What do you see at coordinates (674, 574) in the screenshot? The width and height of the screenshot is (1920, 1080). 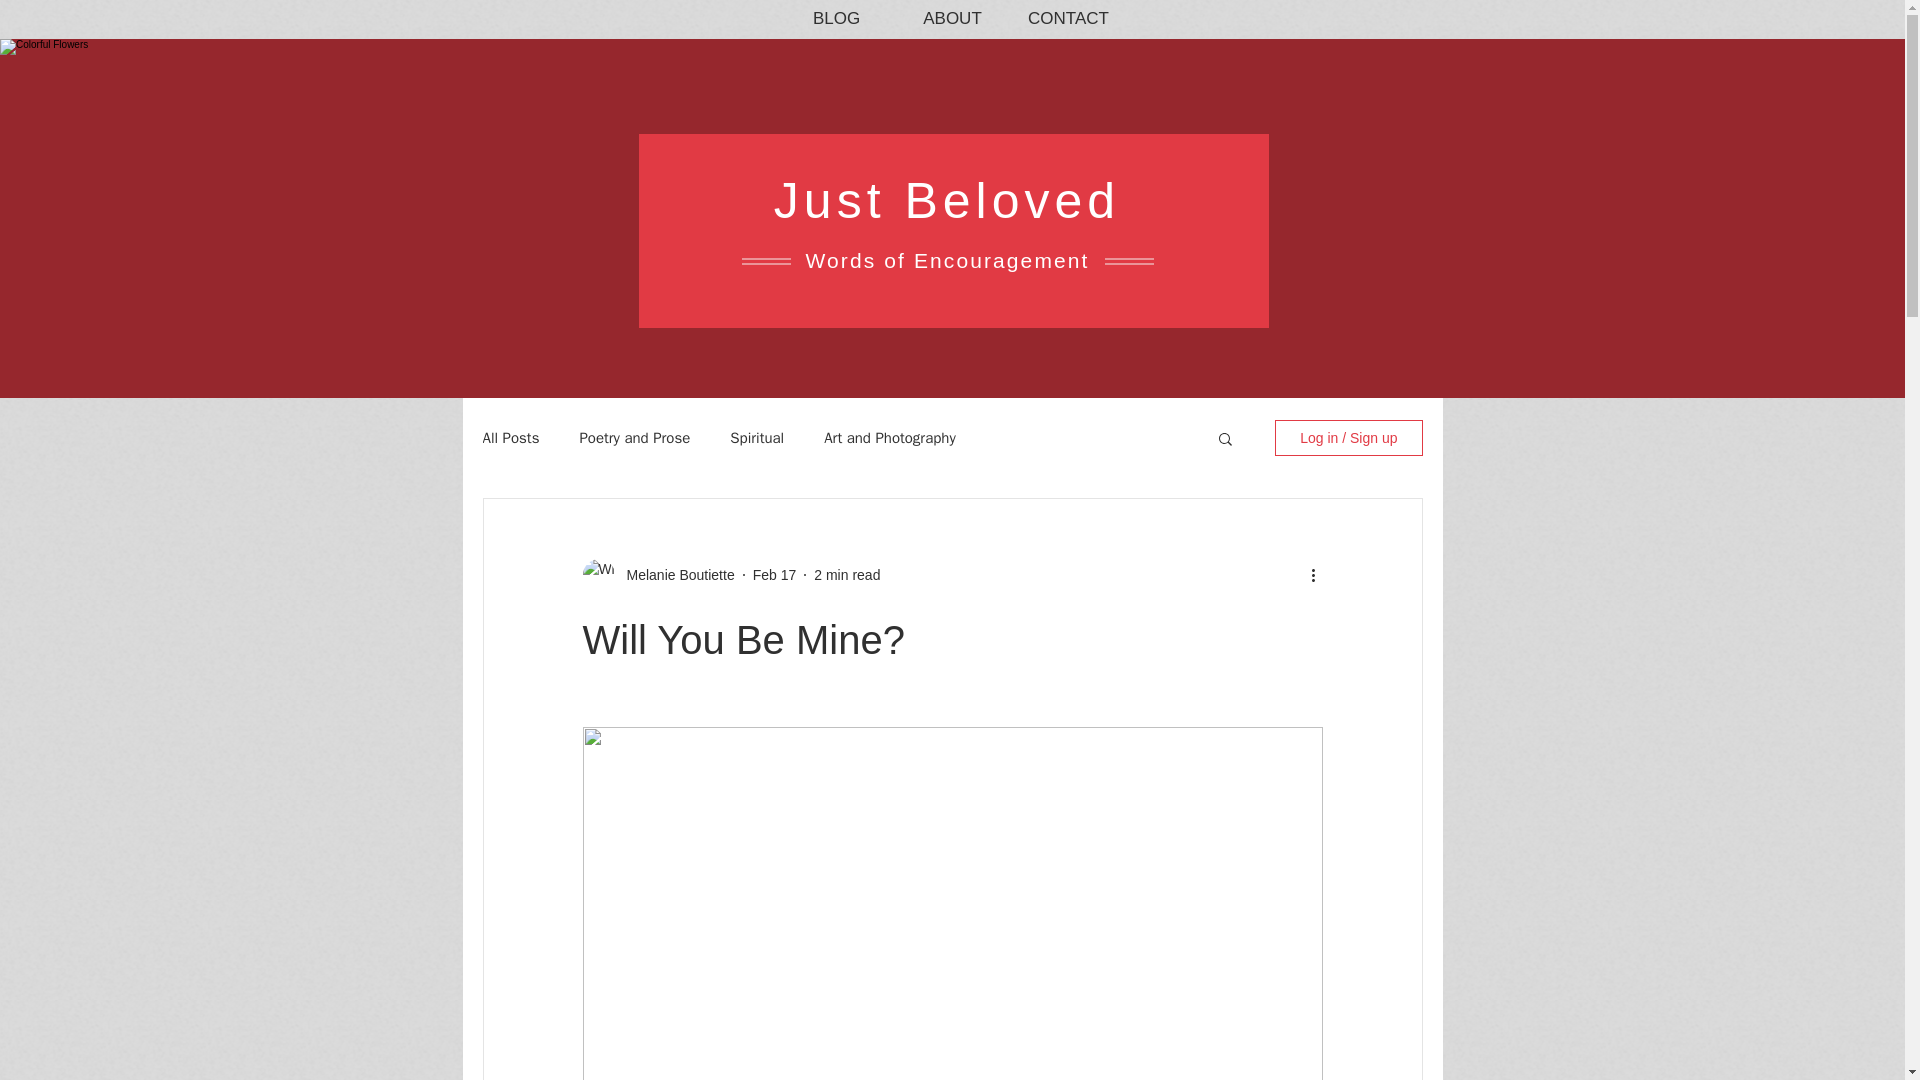 I see `Melanie Boutiette` at bounding box center [674, 574].